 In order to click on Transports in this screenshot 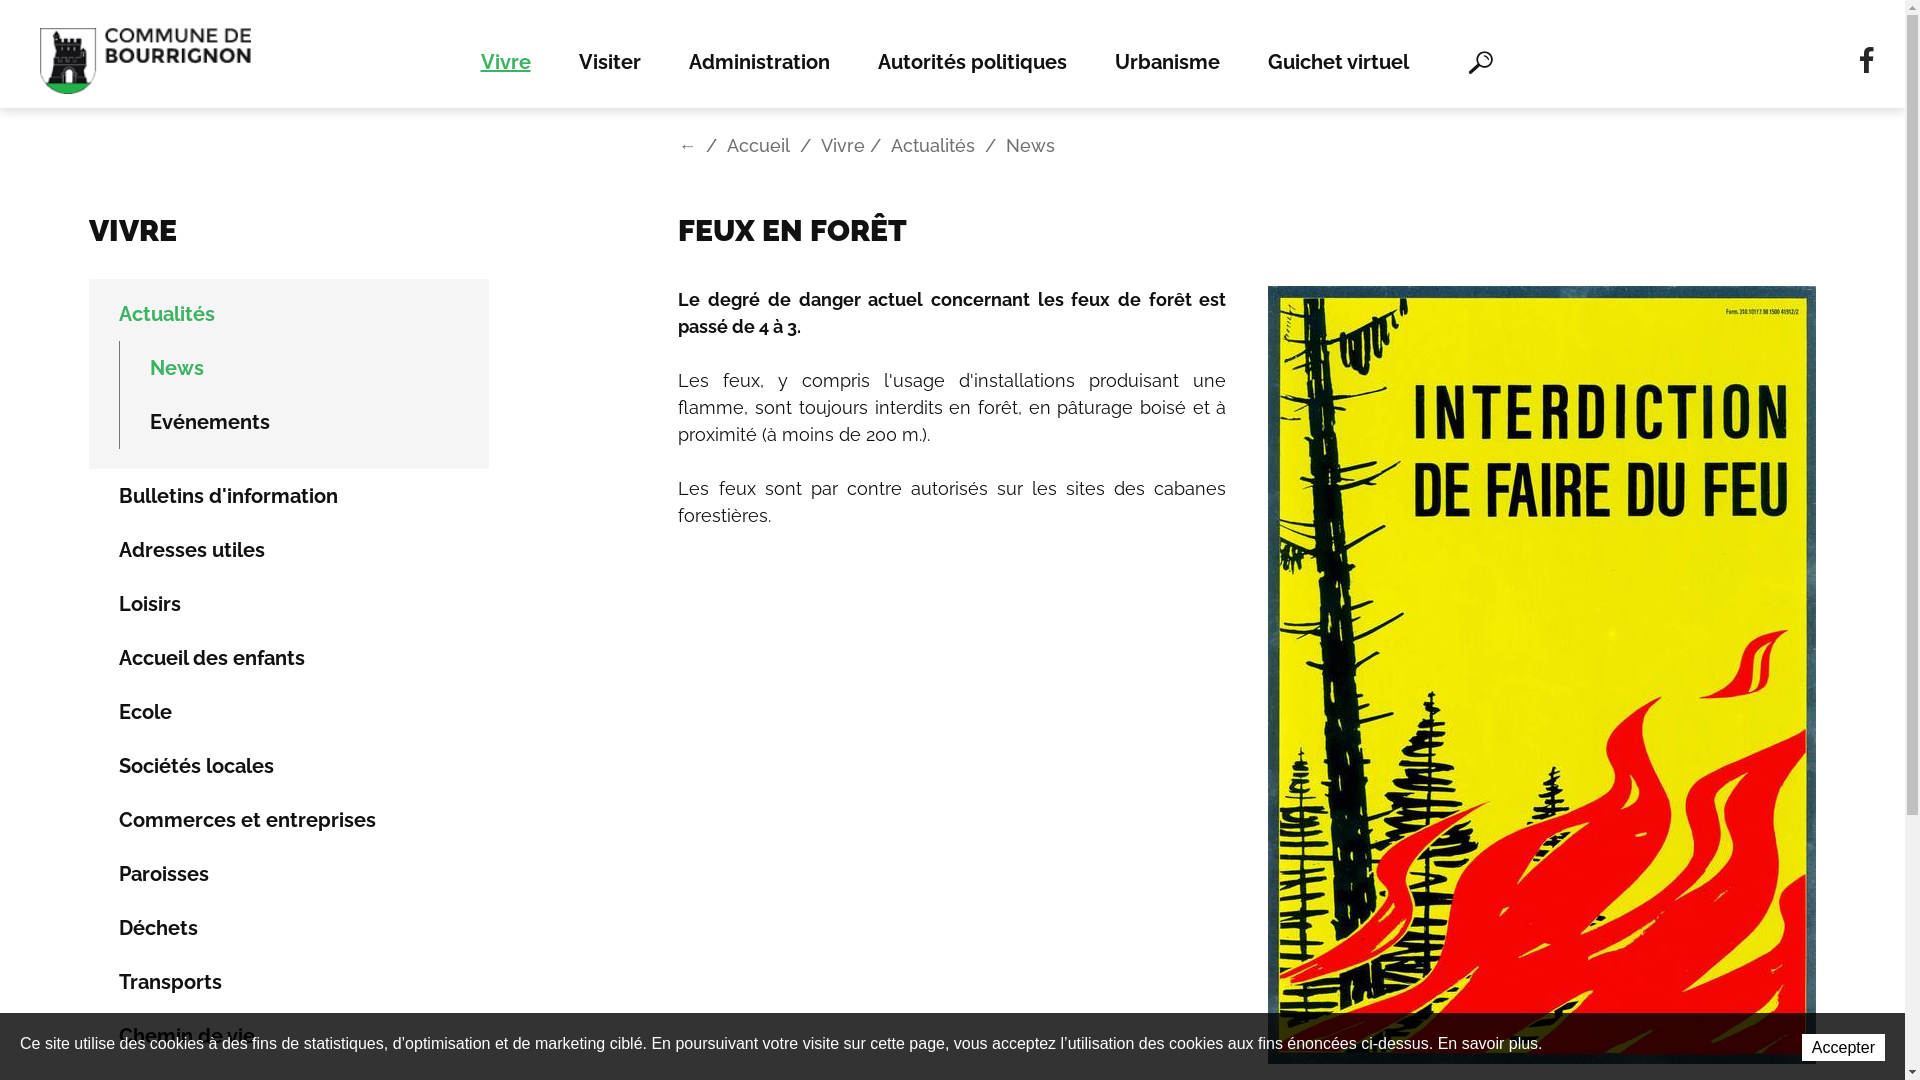, I will do `click(288, 982)`.